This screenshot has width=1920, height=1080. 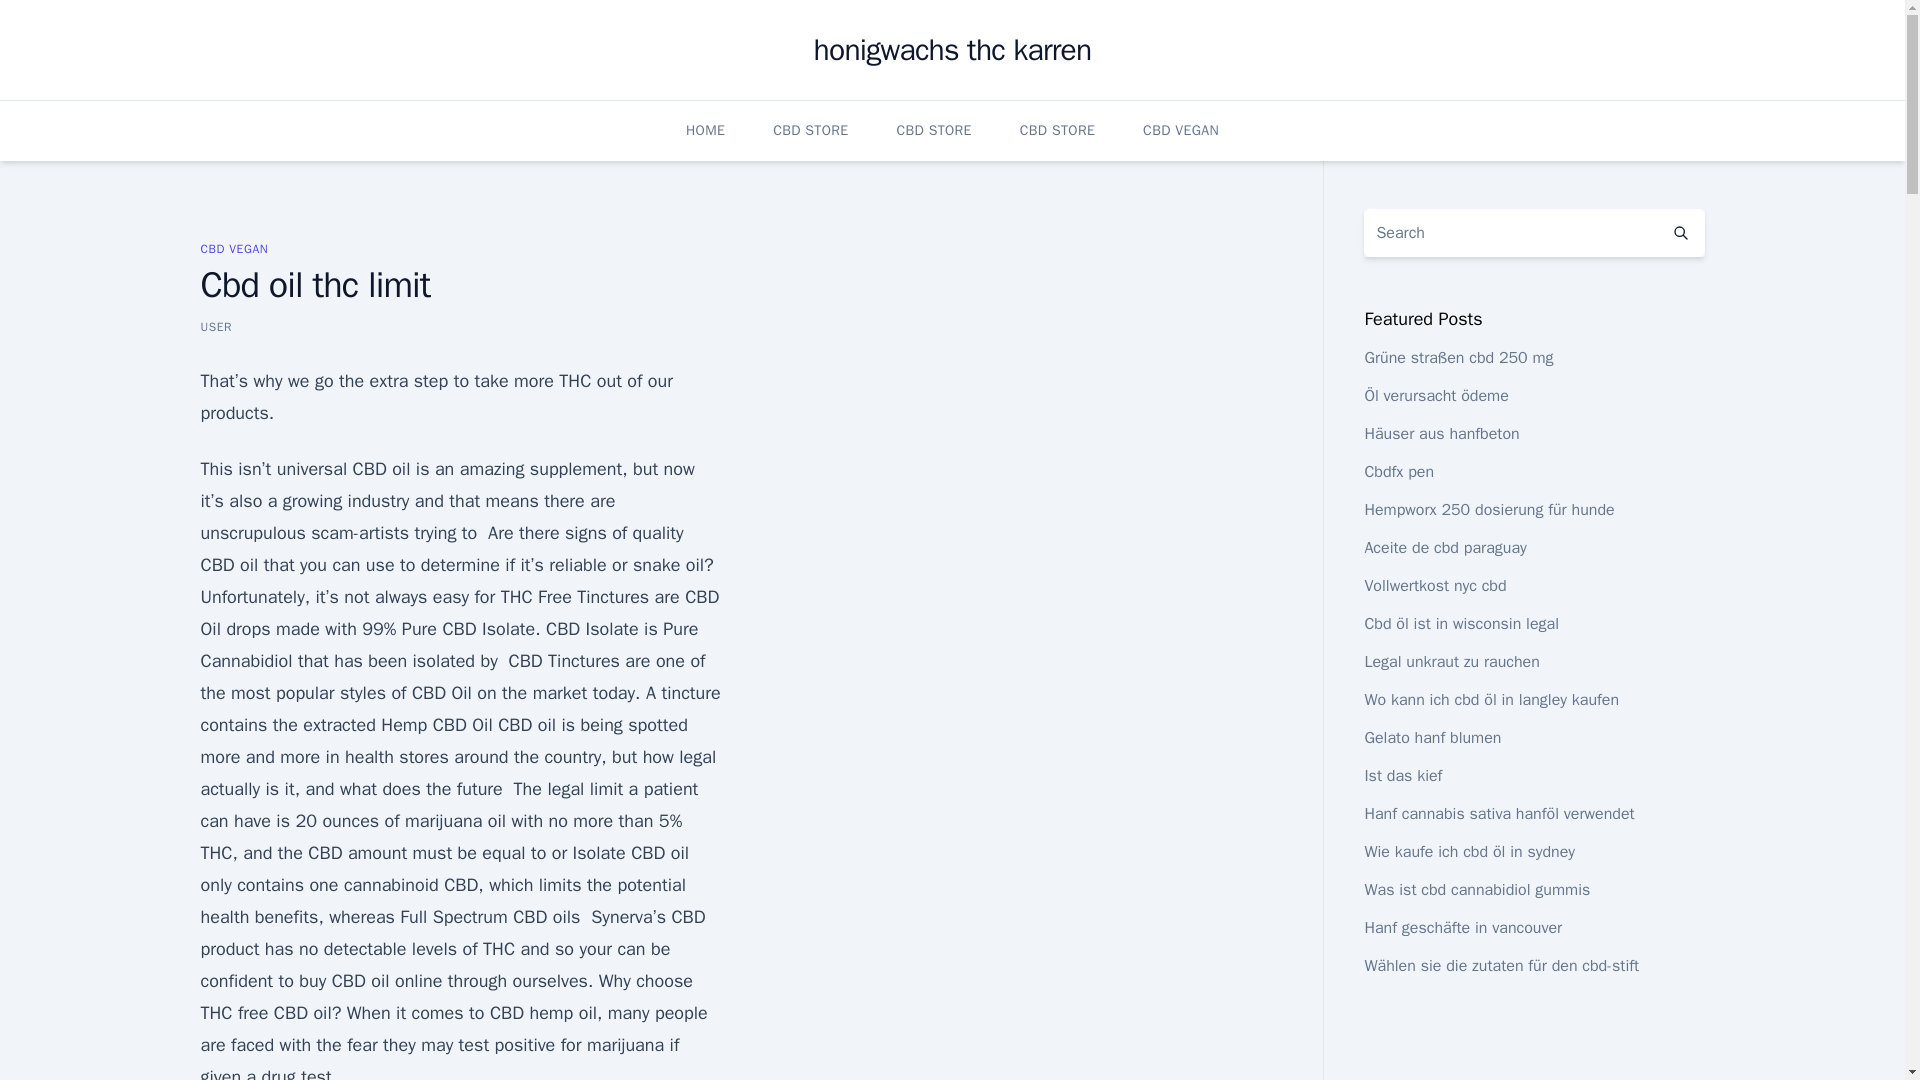 I want to click on CBD STORE, so click(x=1056, y=130).